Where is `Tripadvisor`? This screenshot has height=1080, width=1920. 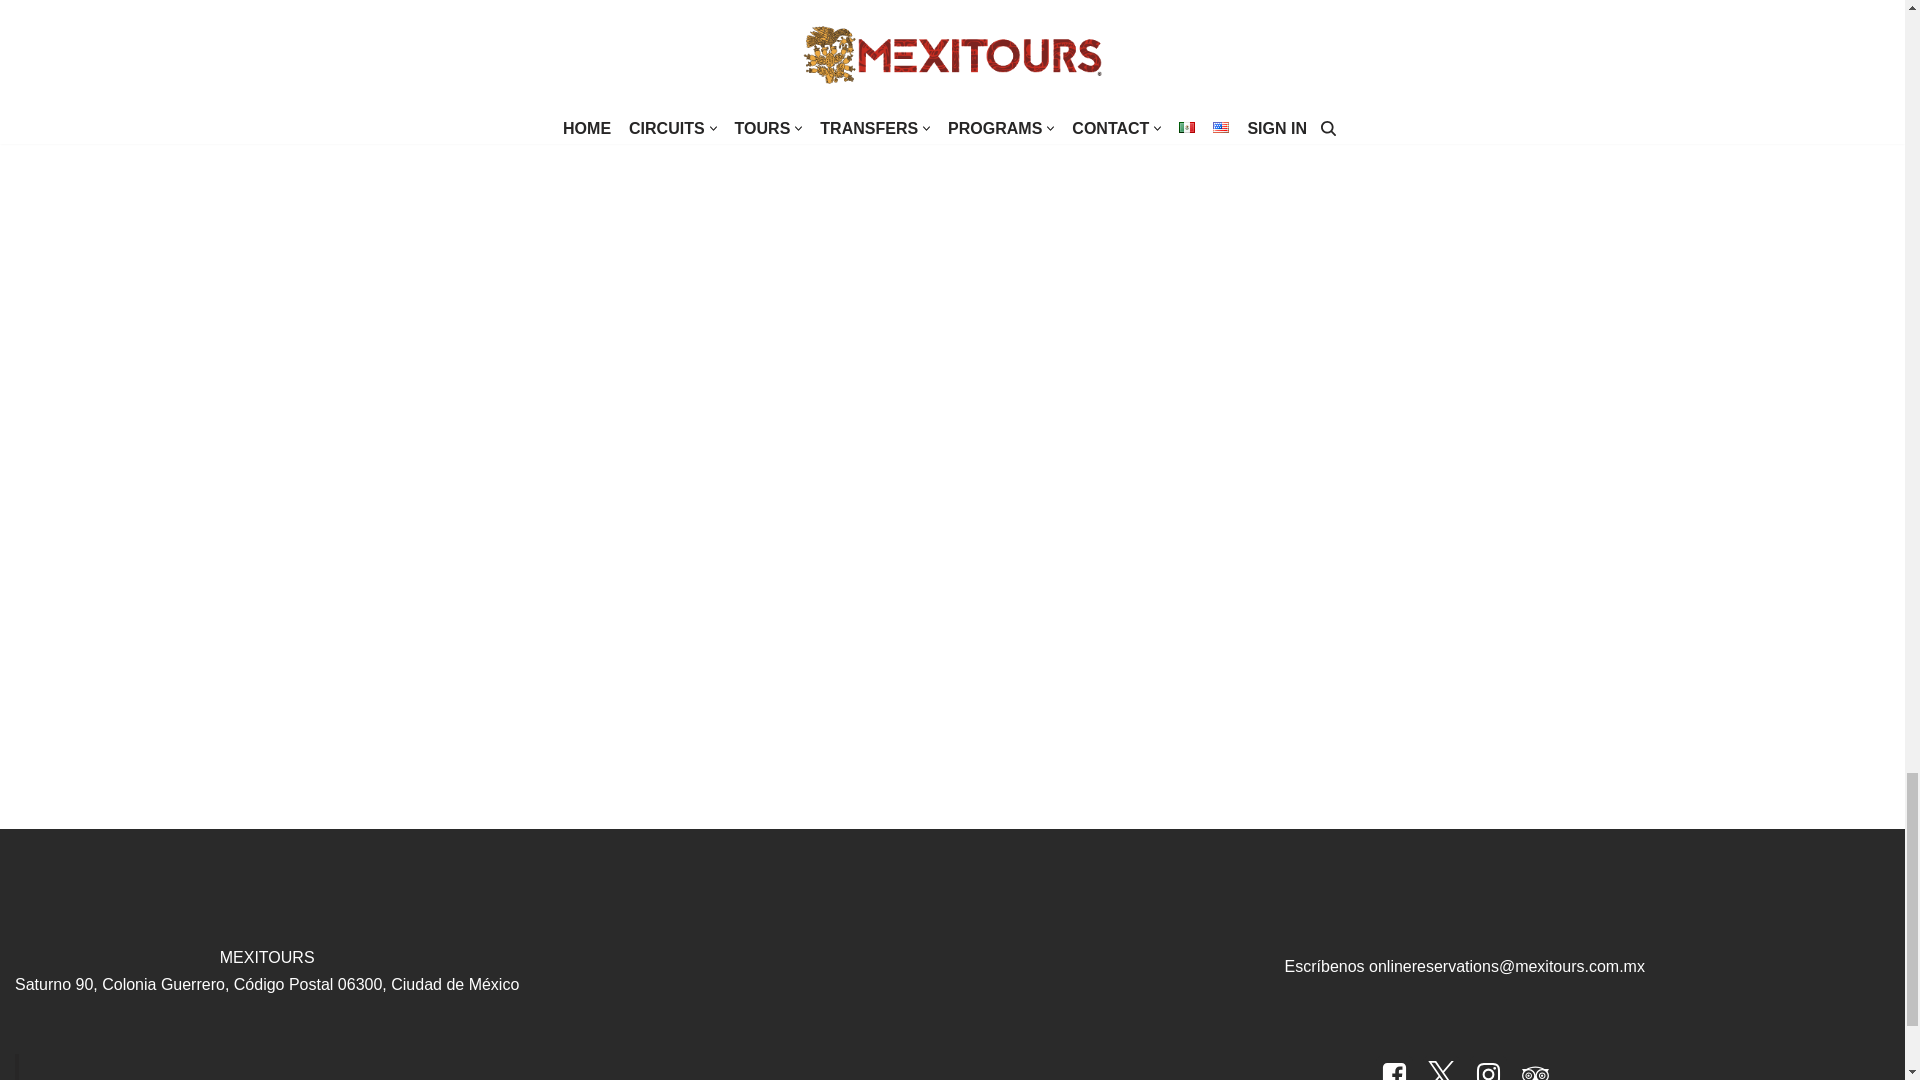
Tripadvisor is located at coordinates (1534, 1068).